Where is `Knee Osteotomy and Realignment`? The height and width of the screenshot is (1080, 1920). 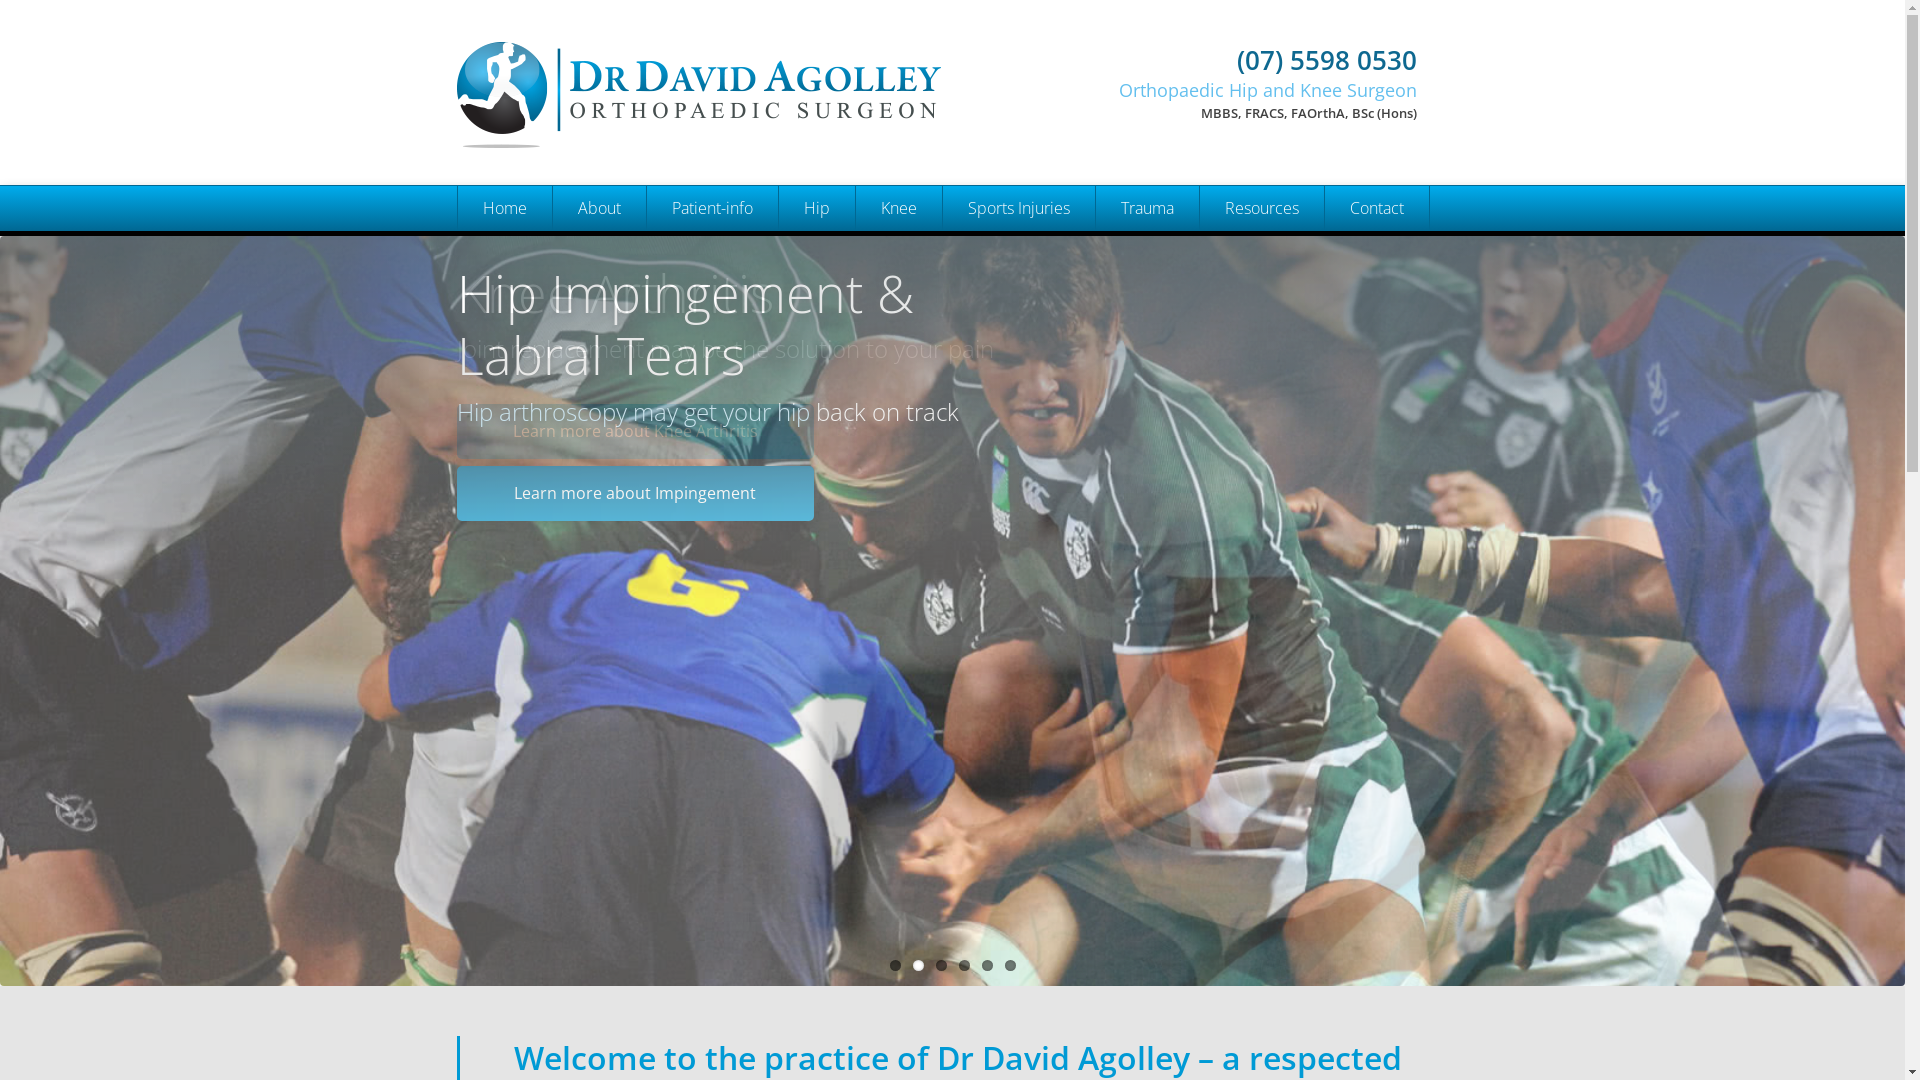 Knee Osteotomy and Realignment is located at coordinates (898, 478).